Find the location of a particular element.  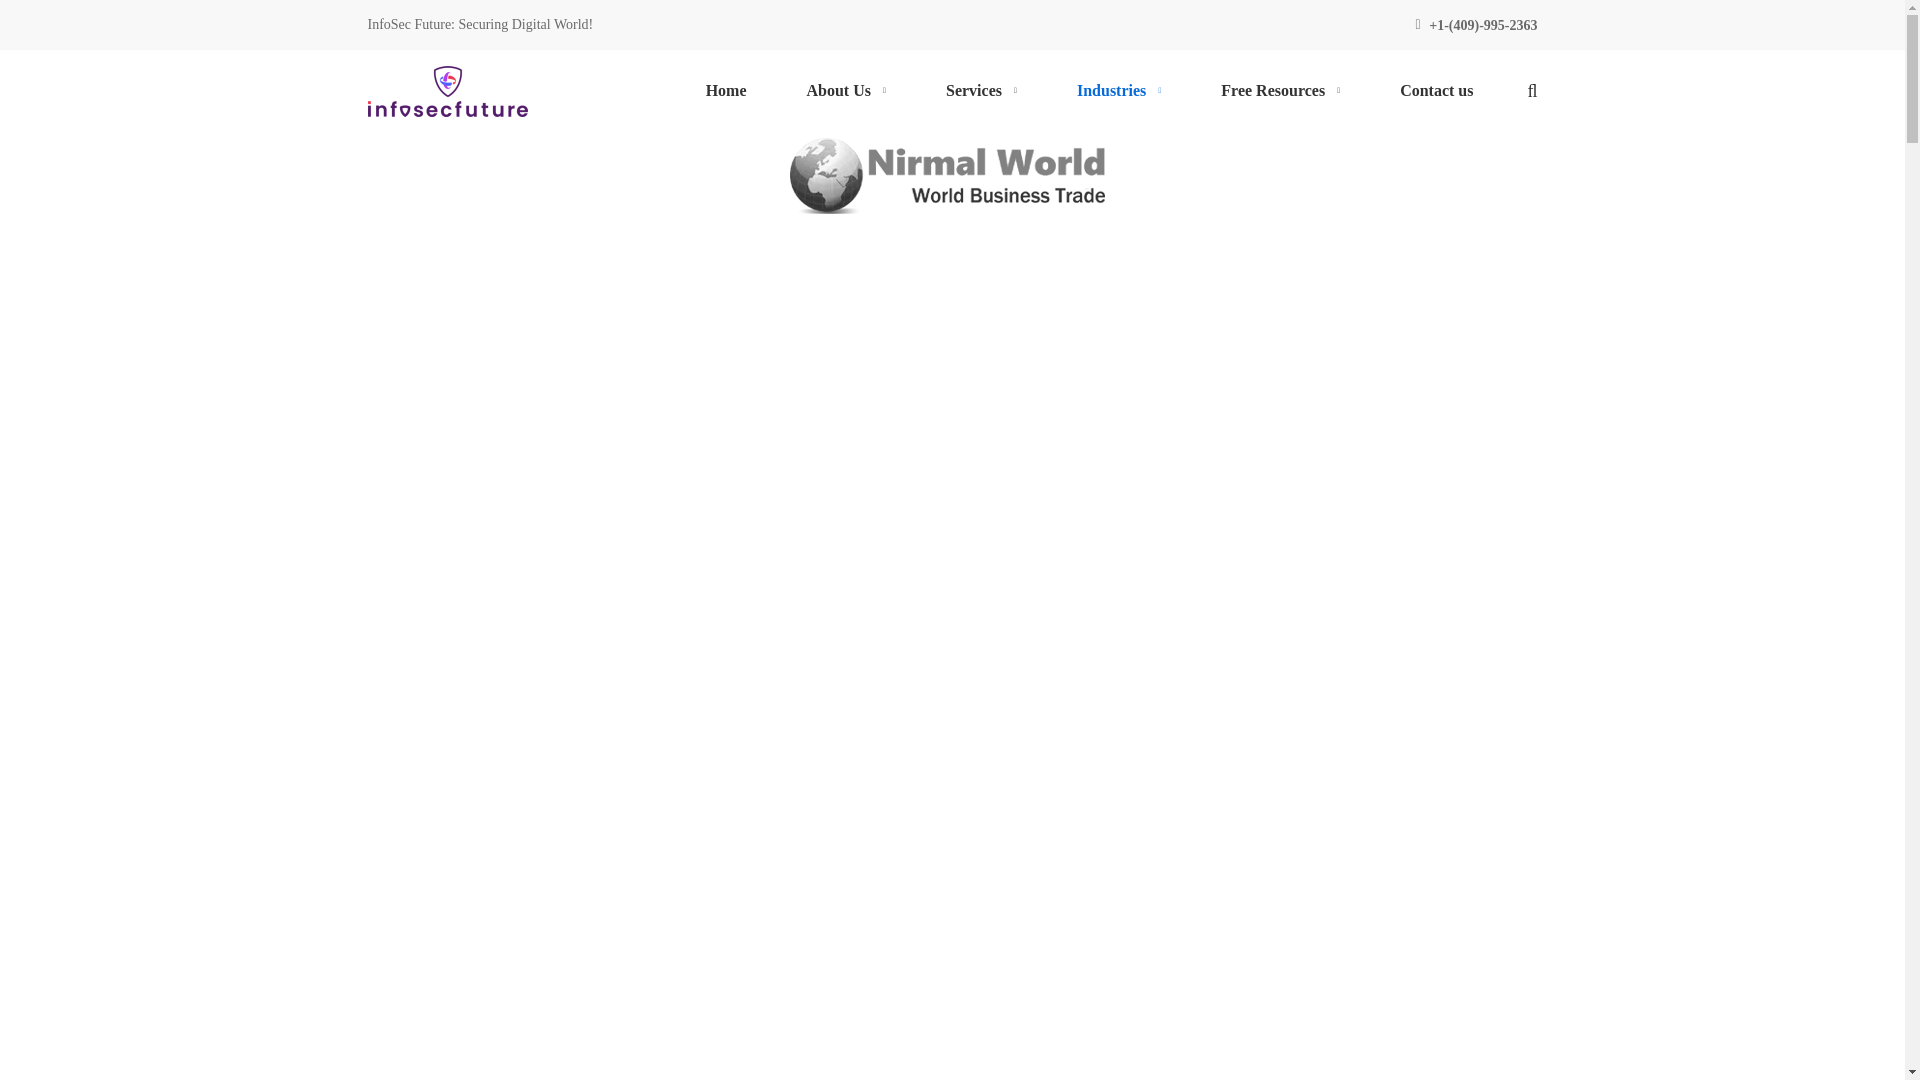

Services is located at coordinates (980, 90).